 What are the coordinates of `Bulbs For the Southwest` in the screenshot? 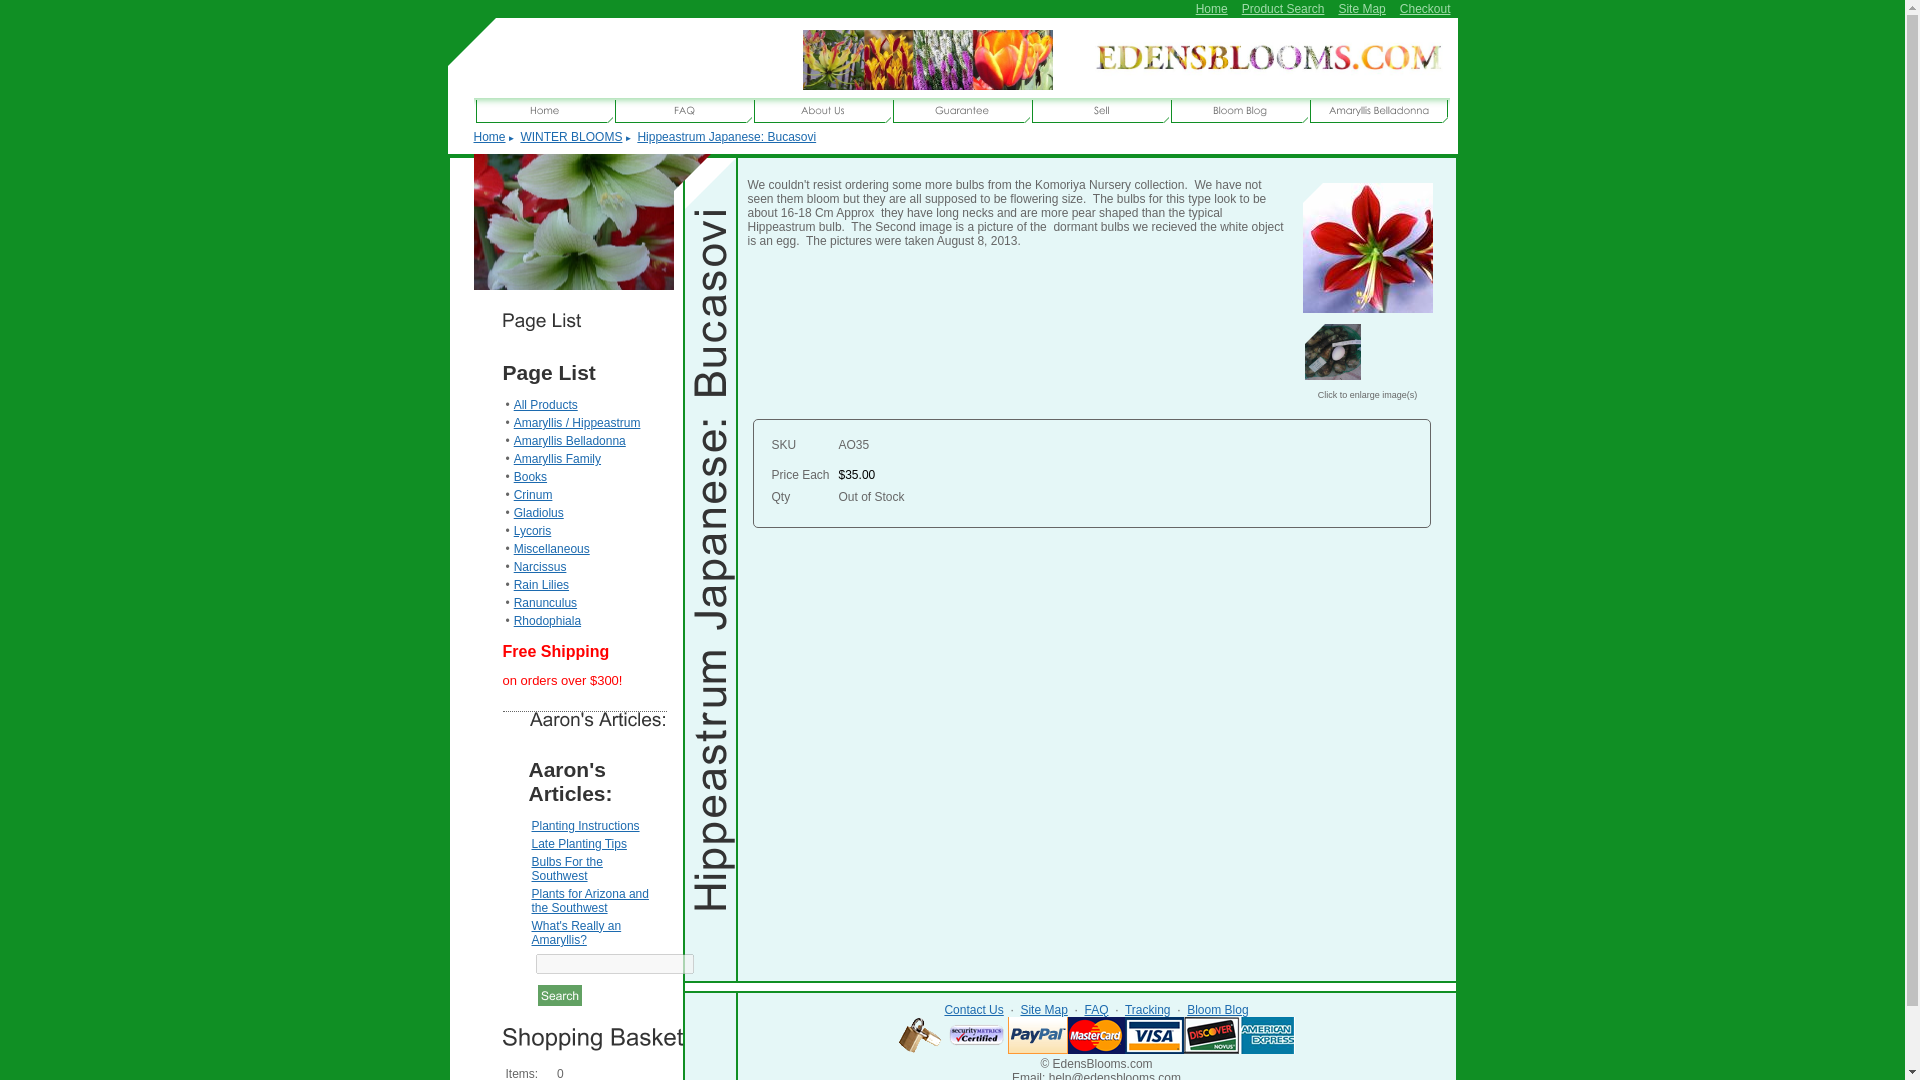 It's located at (566, 869).